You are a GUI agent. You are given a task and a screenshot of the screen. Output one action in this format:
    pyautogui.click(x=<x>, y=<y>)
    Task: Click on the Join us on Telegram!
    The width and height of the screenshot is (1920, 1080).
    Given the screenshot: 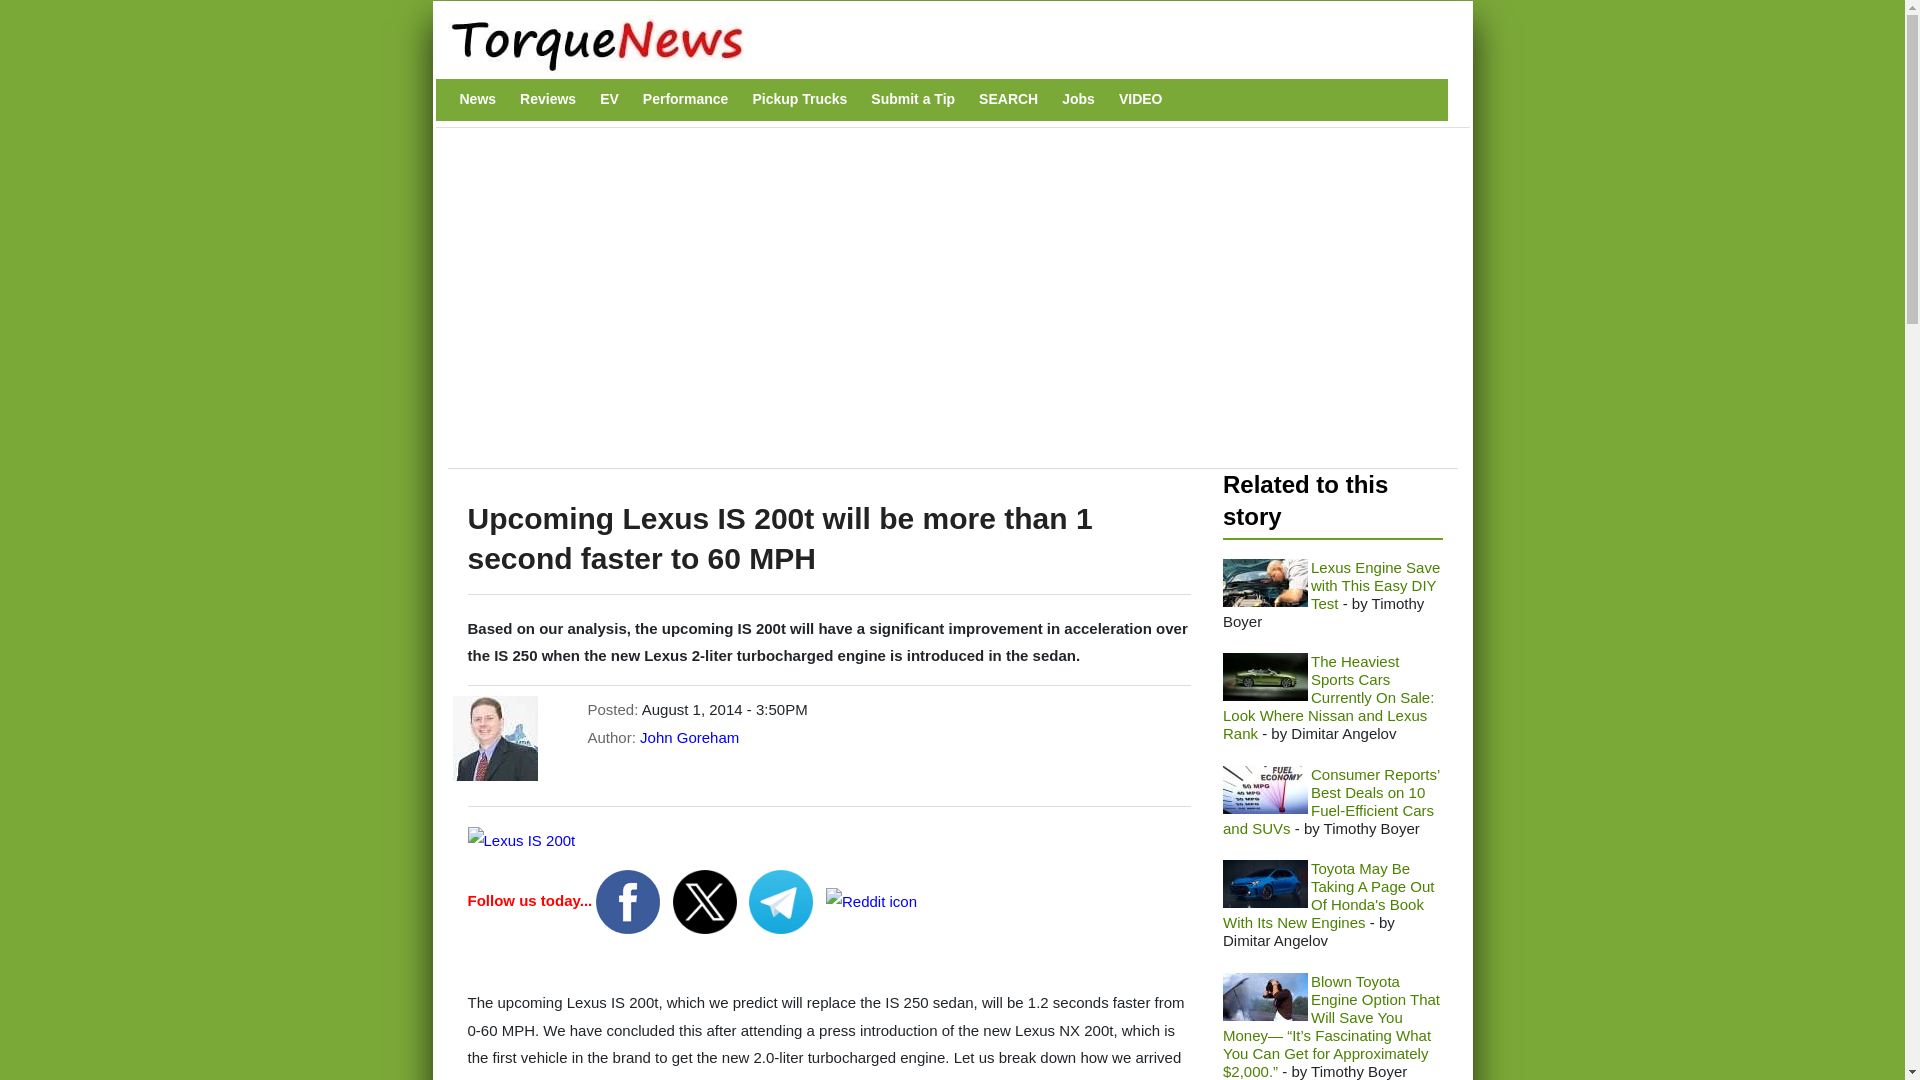 What is the action you would take?
    pyautogui.click(x=782, y=900)
    